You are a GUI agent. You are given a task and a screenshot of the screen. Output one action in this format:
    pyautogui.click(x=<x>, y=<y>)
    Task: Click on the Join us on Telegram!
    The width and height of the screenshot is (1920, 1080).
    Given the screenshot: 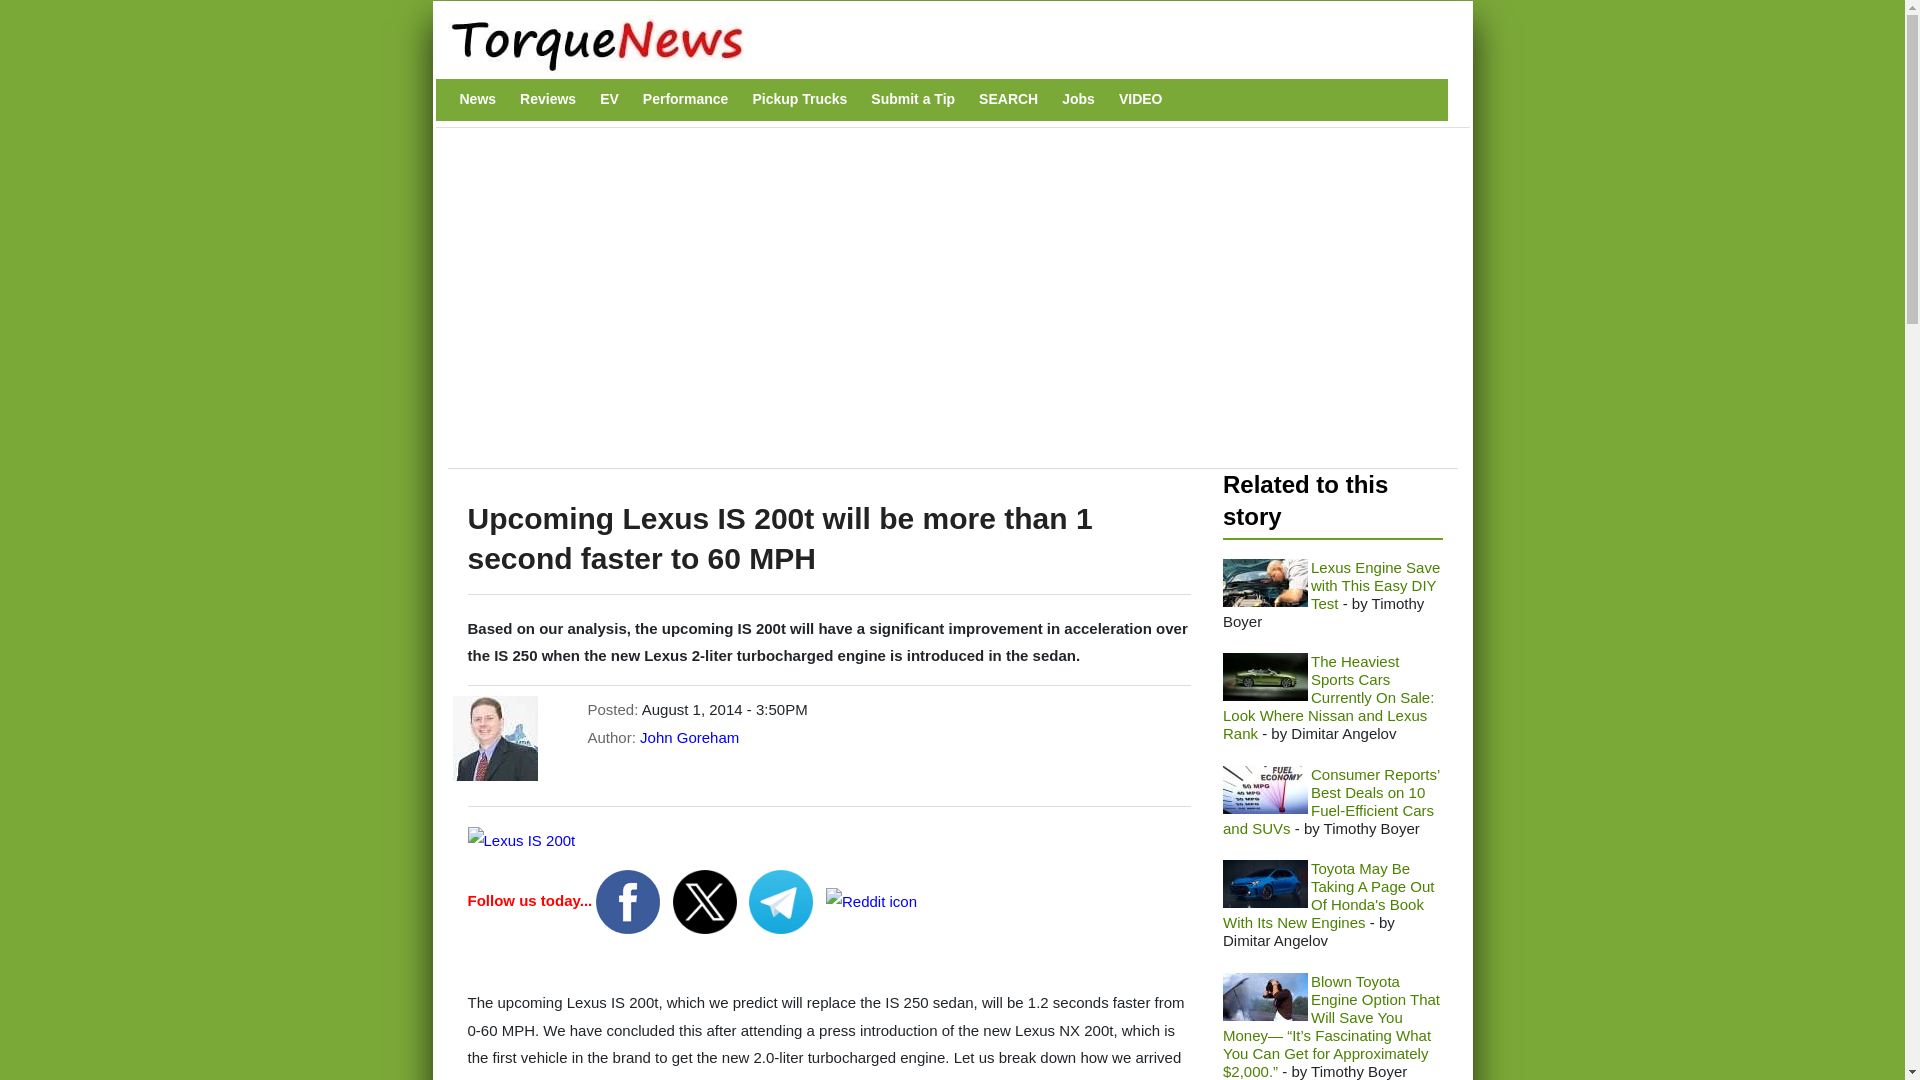 What is the action you would take?
    pyautogui.click(x=782, y=900)
    